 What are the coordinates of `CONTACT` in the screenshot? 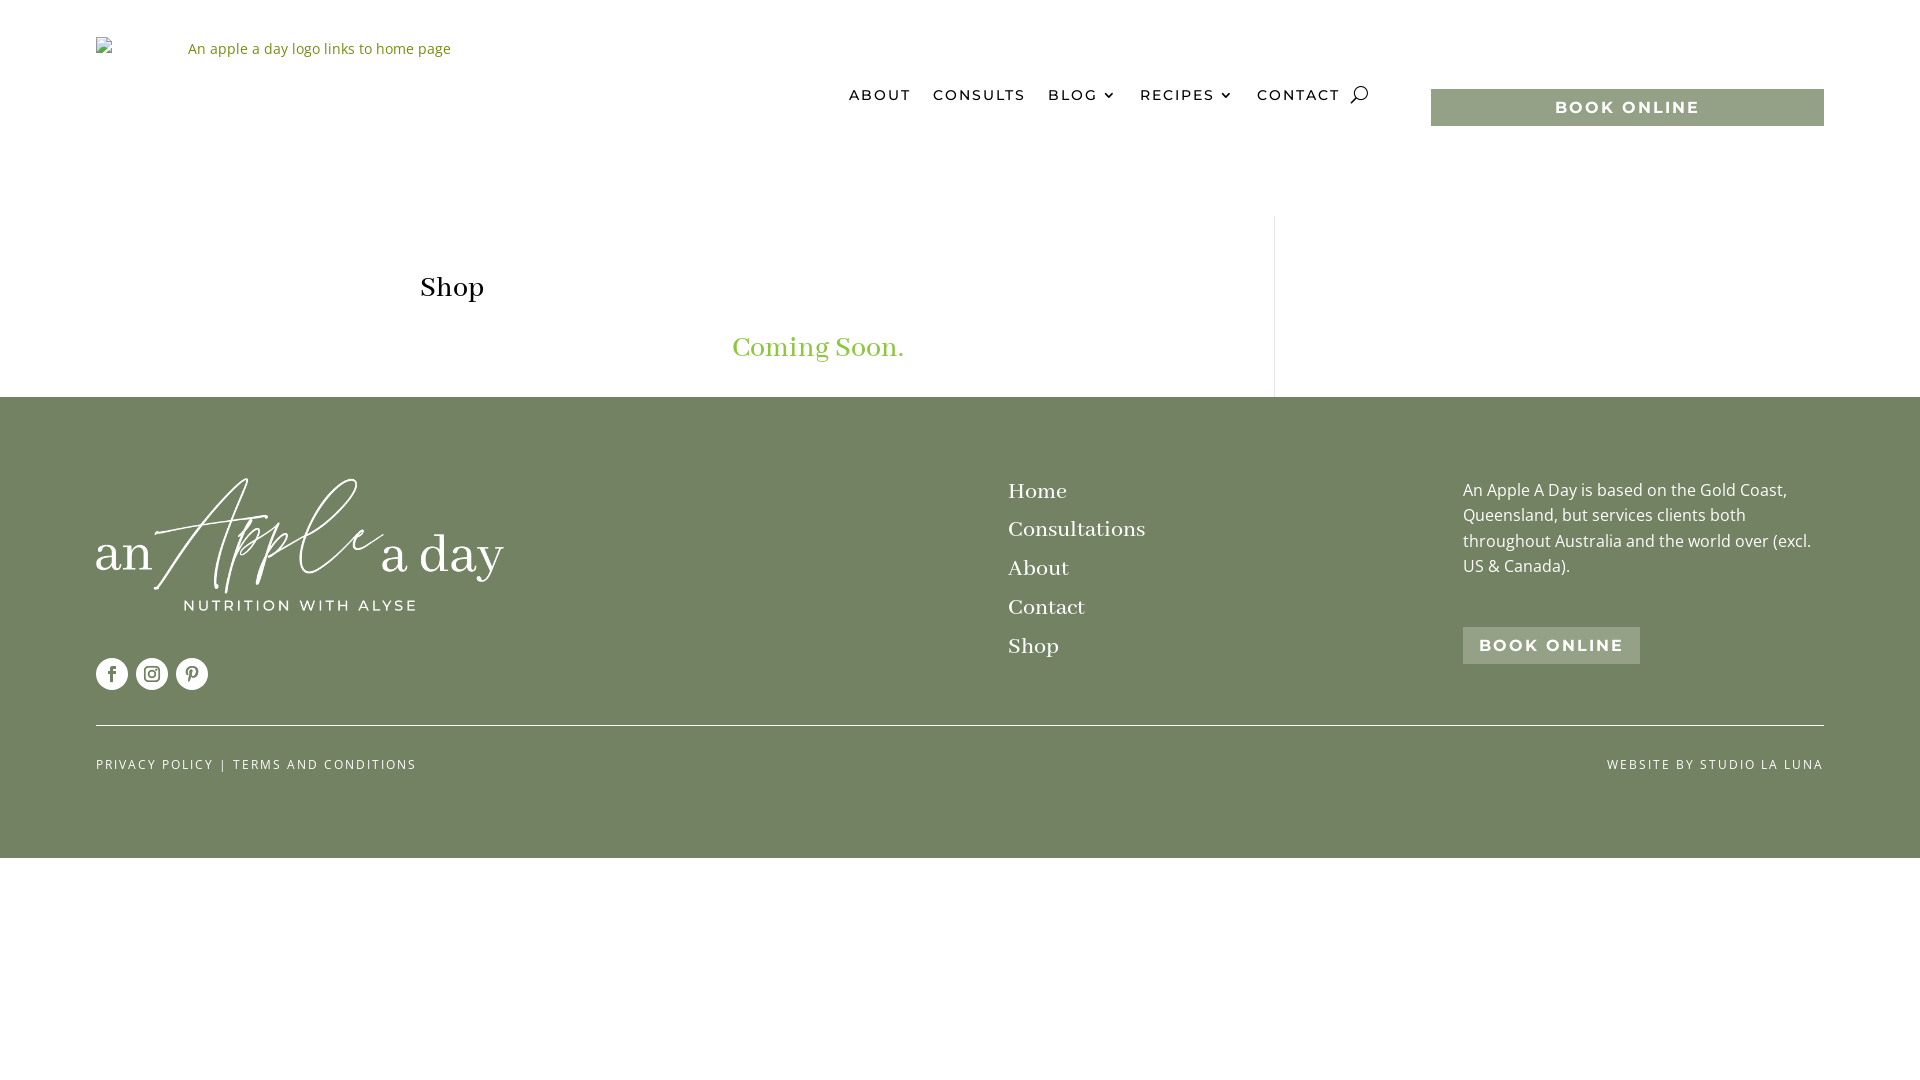 It's located at (1298, 95).